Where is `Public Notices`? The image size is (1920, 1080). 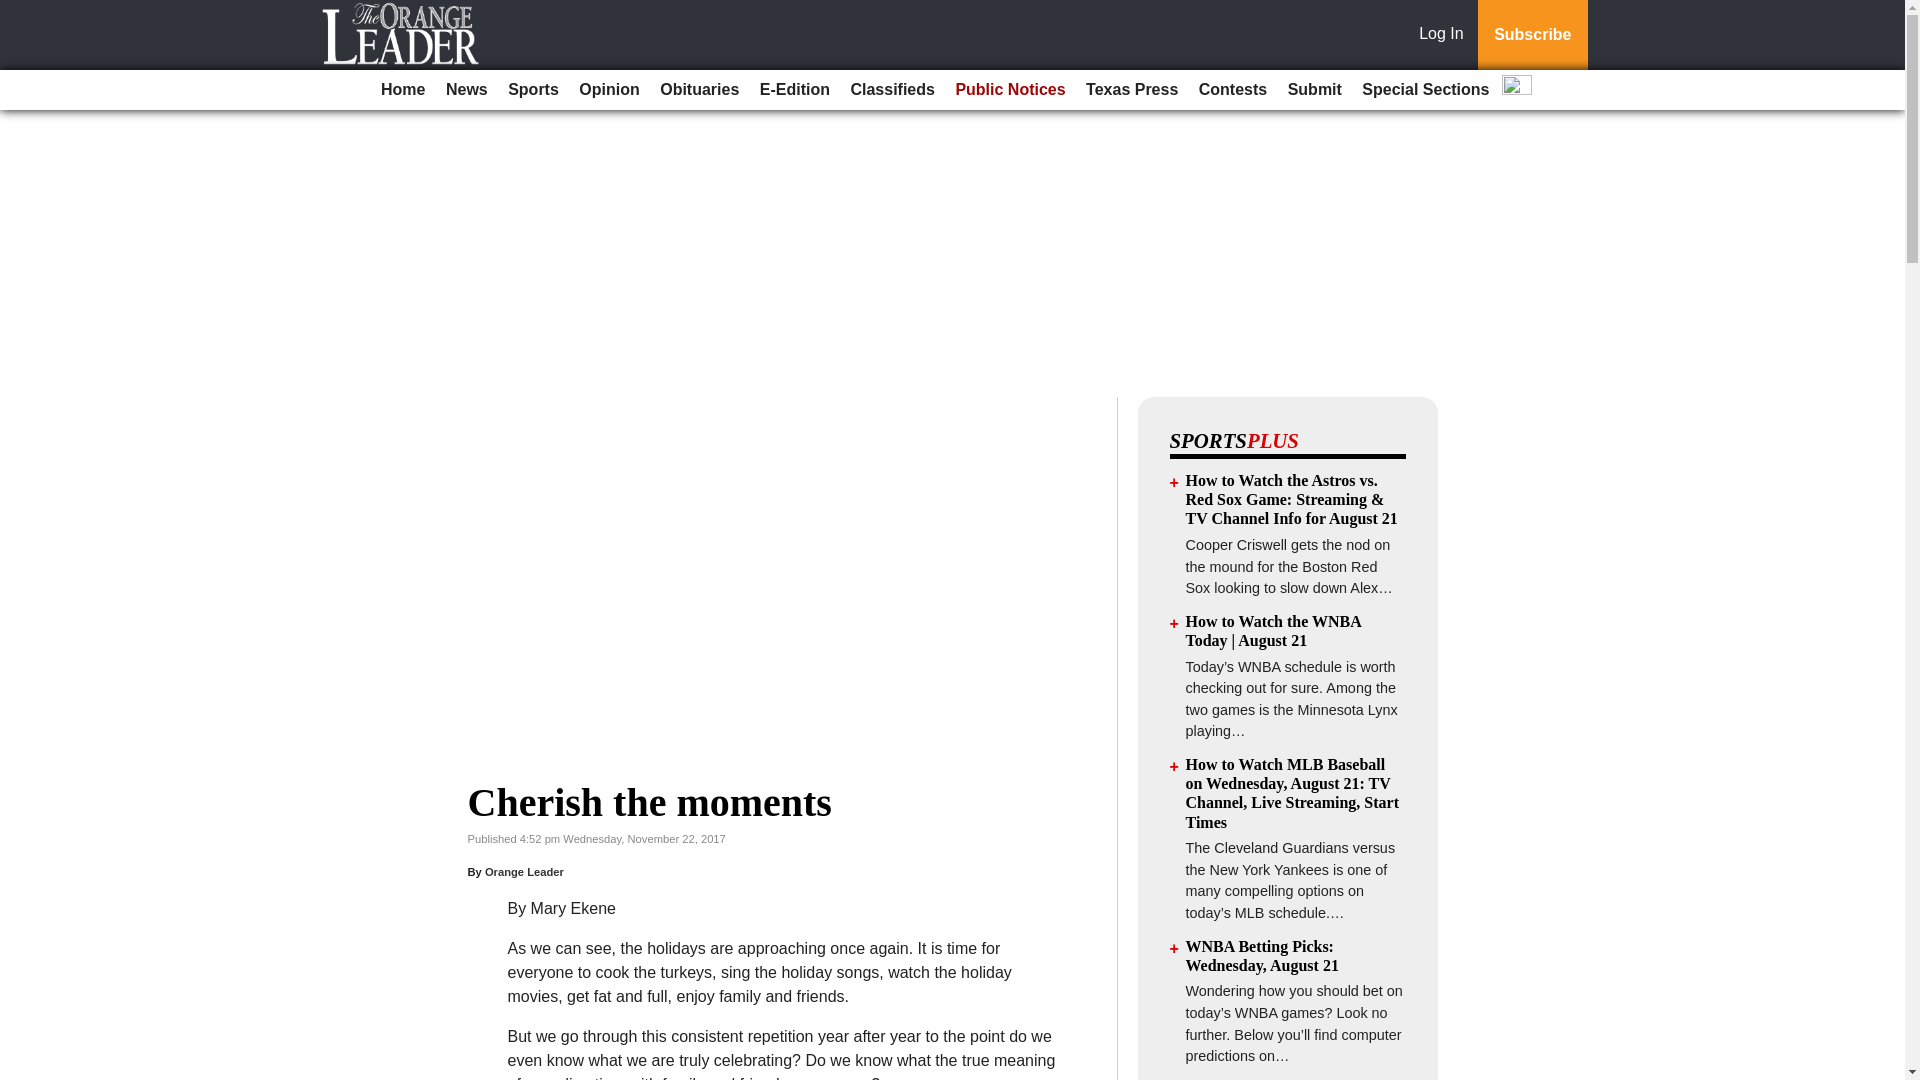 Public Notices is located at coordinates (1010, 90).